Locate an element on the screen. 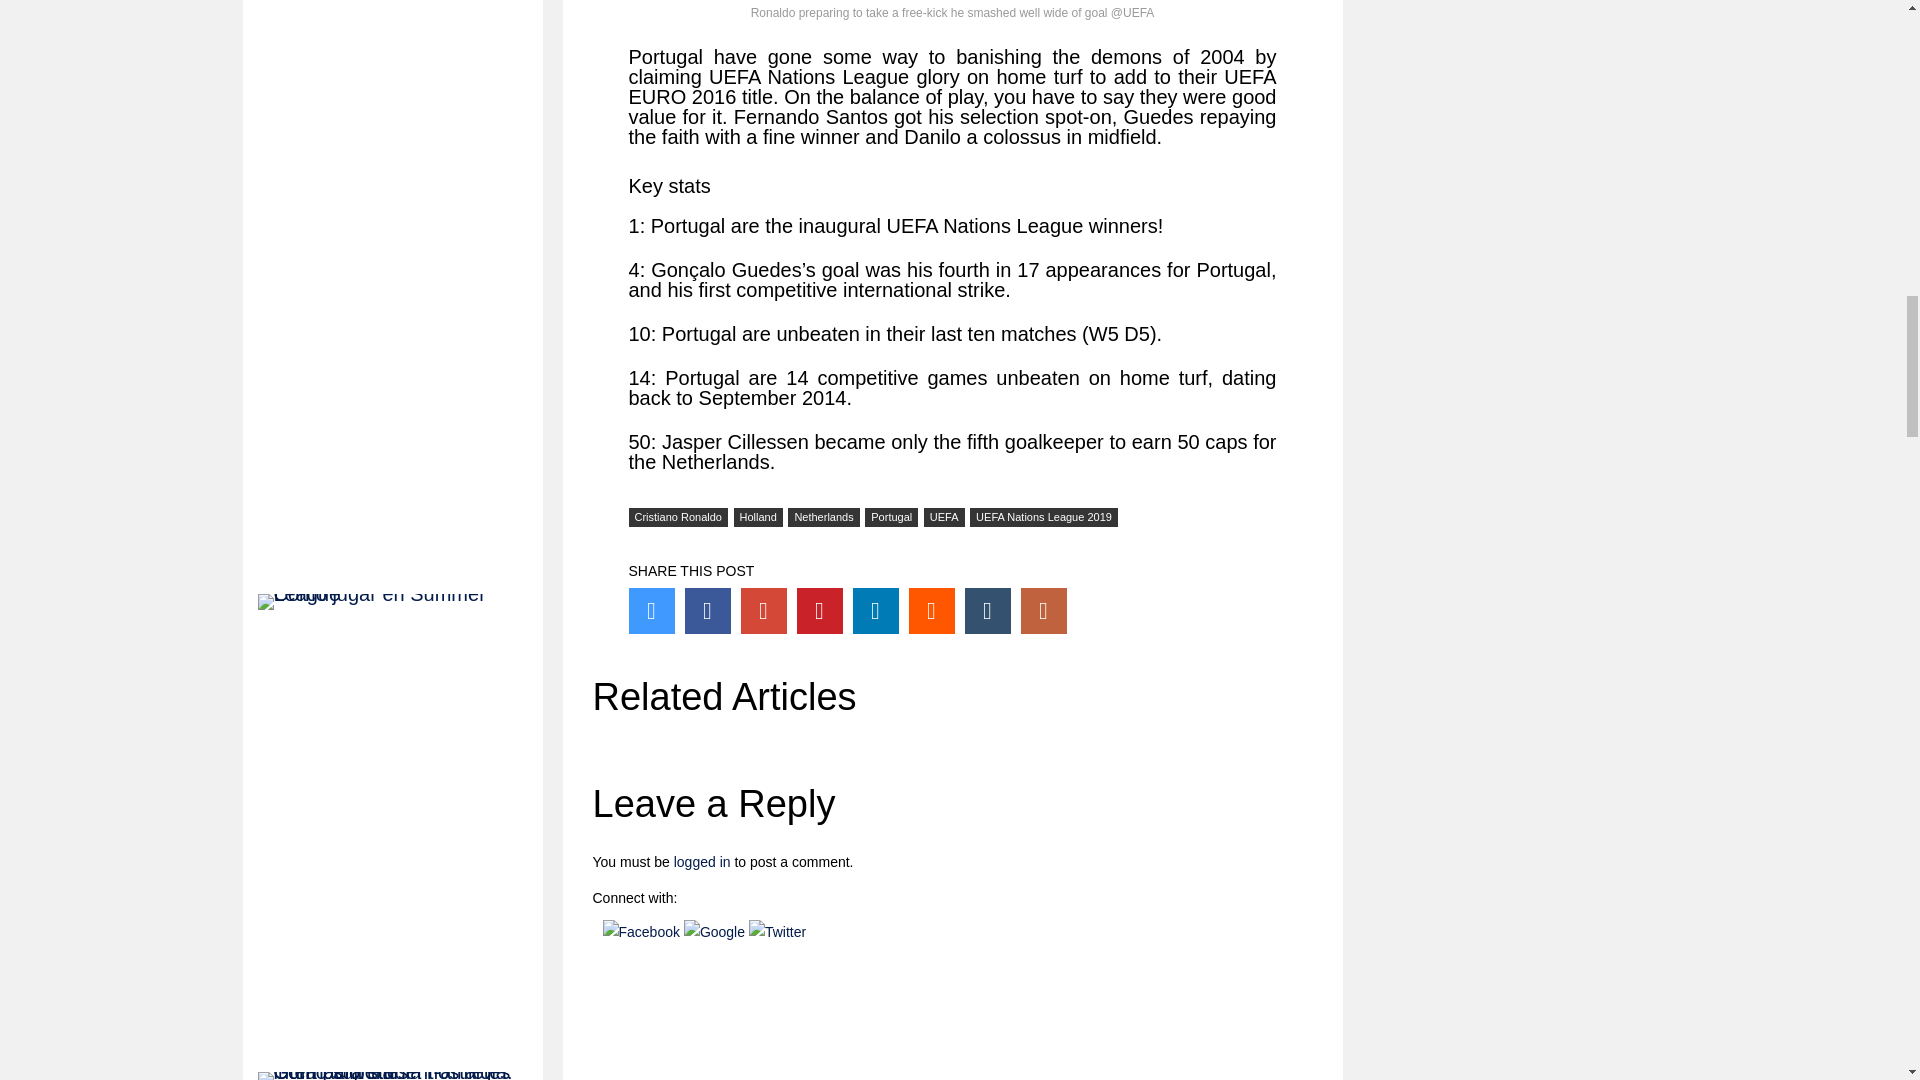 The width and height of the screenshot is (1920, 1080). Facebook is located at coordinates (706, 610).